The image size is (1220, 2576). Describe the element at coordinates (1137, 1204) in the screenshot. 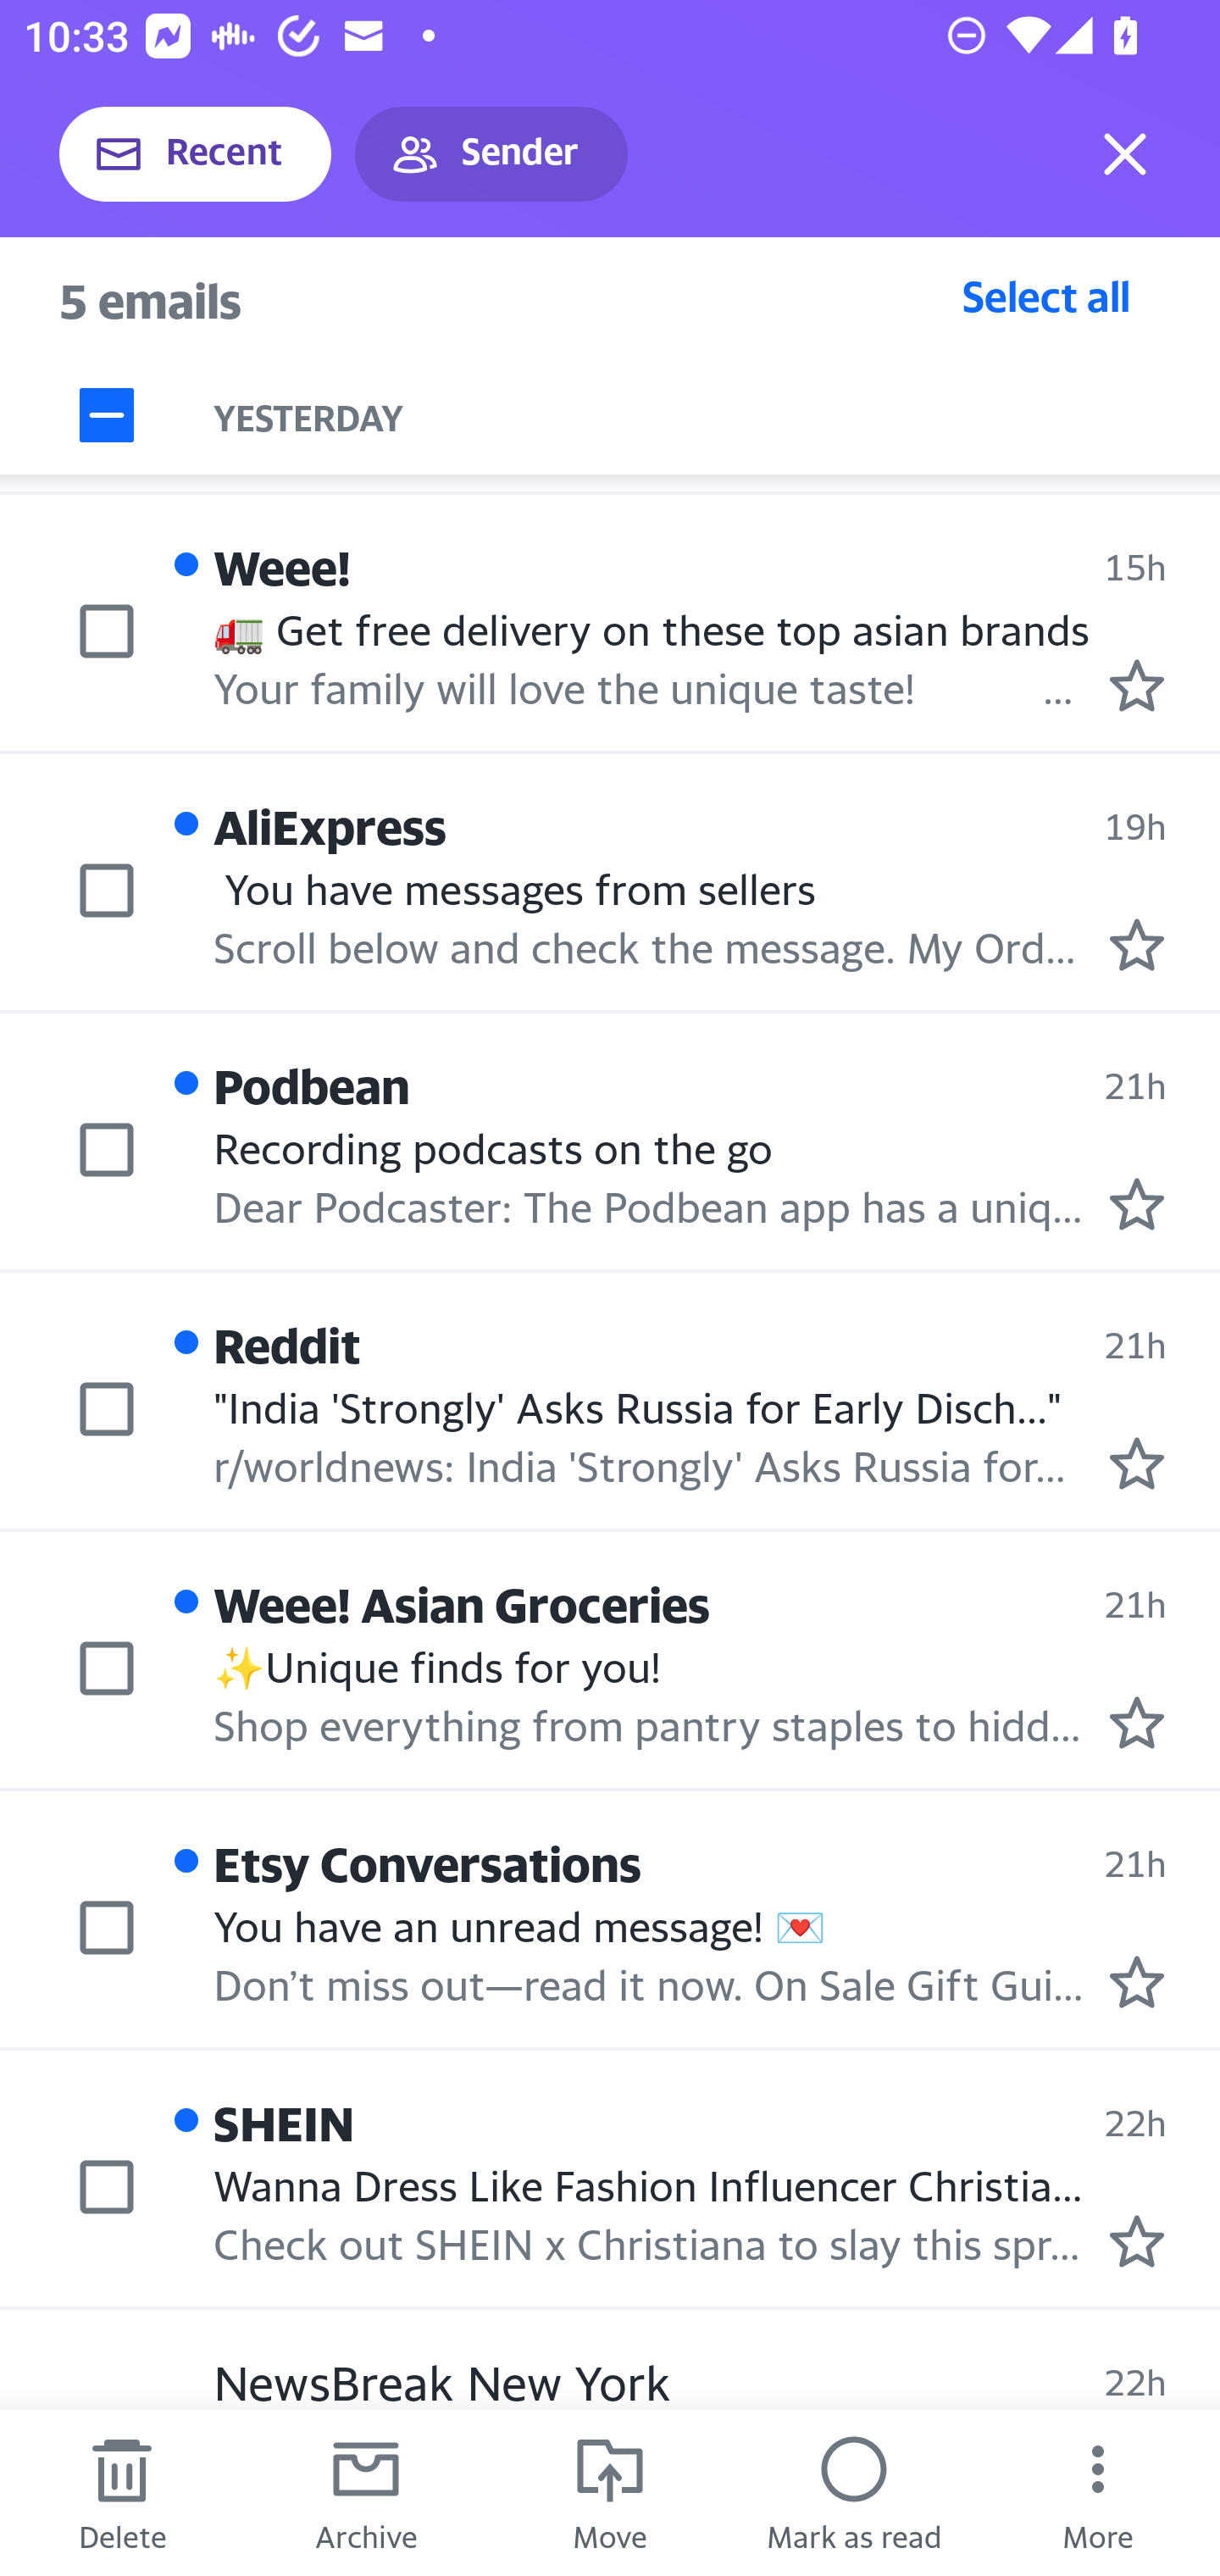

I see `Mark as starred.` at that location.